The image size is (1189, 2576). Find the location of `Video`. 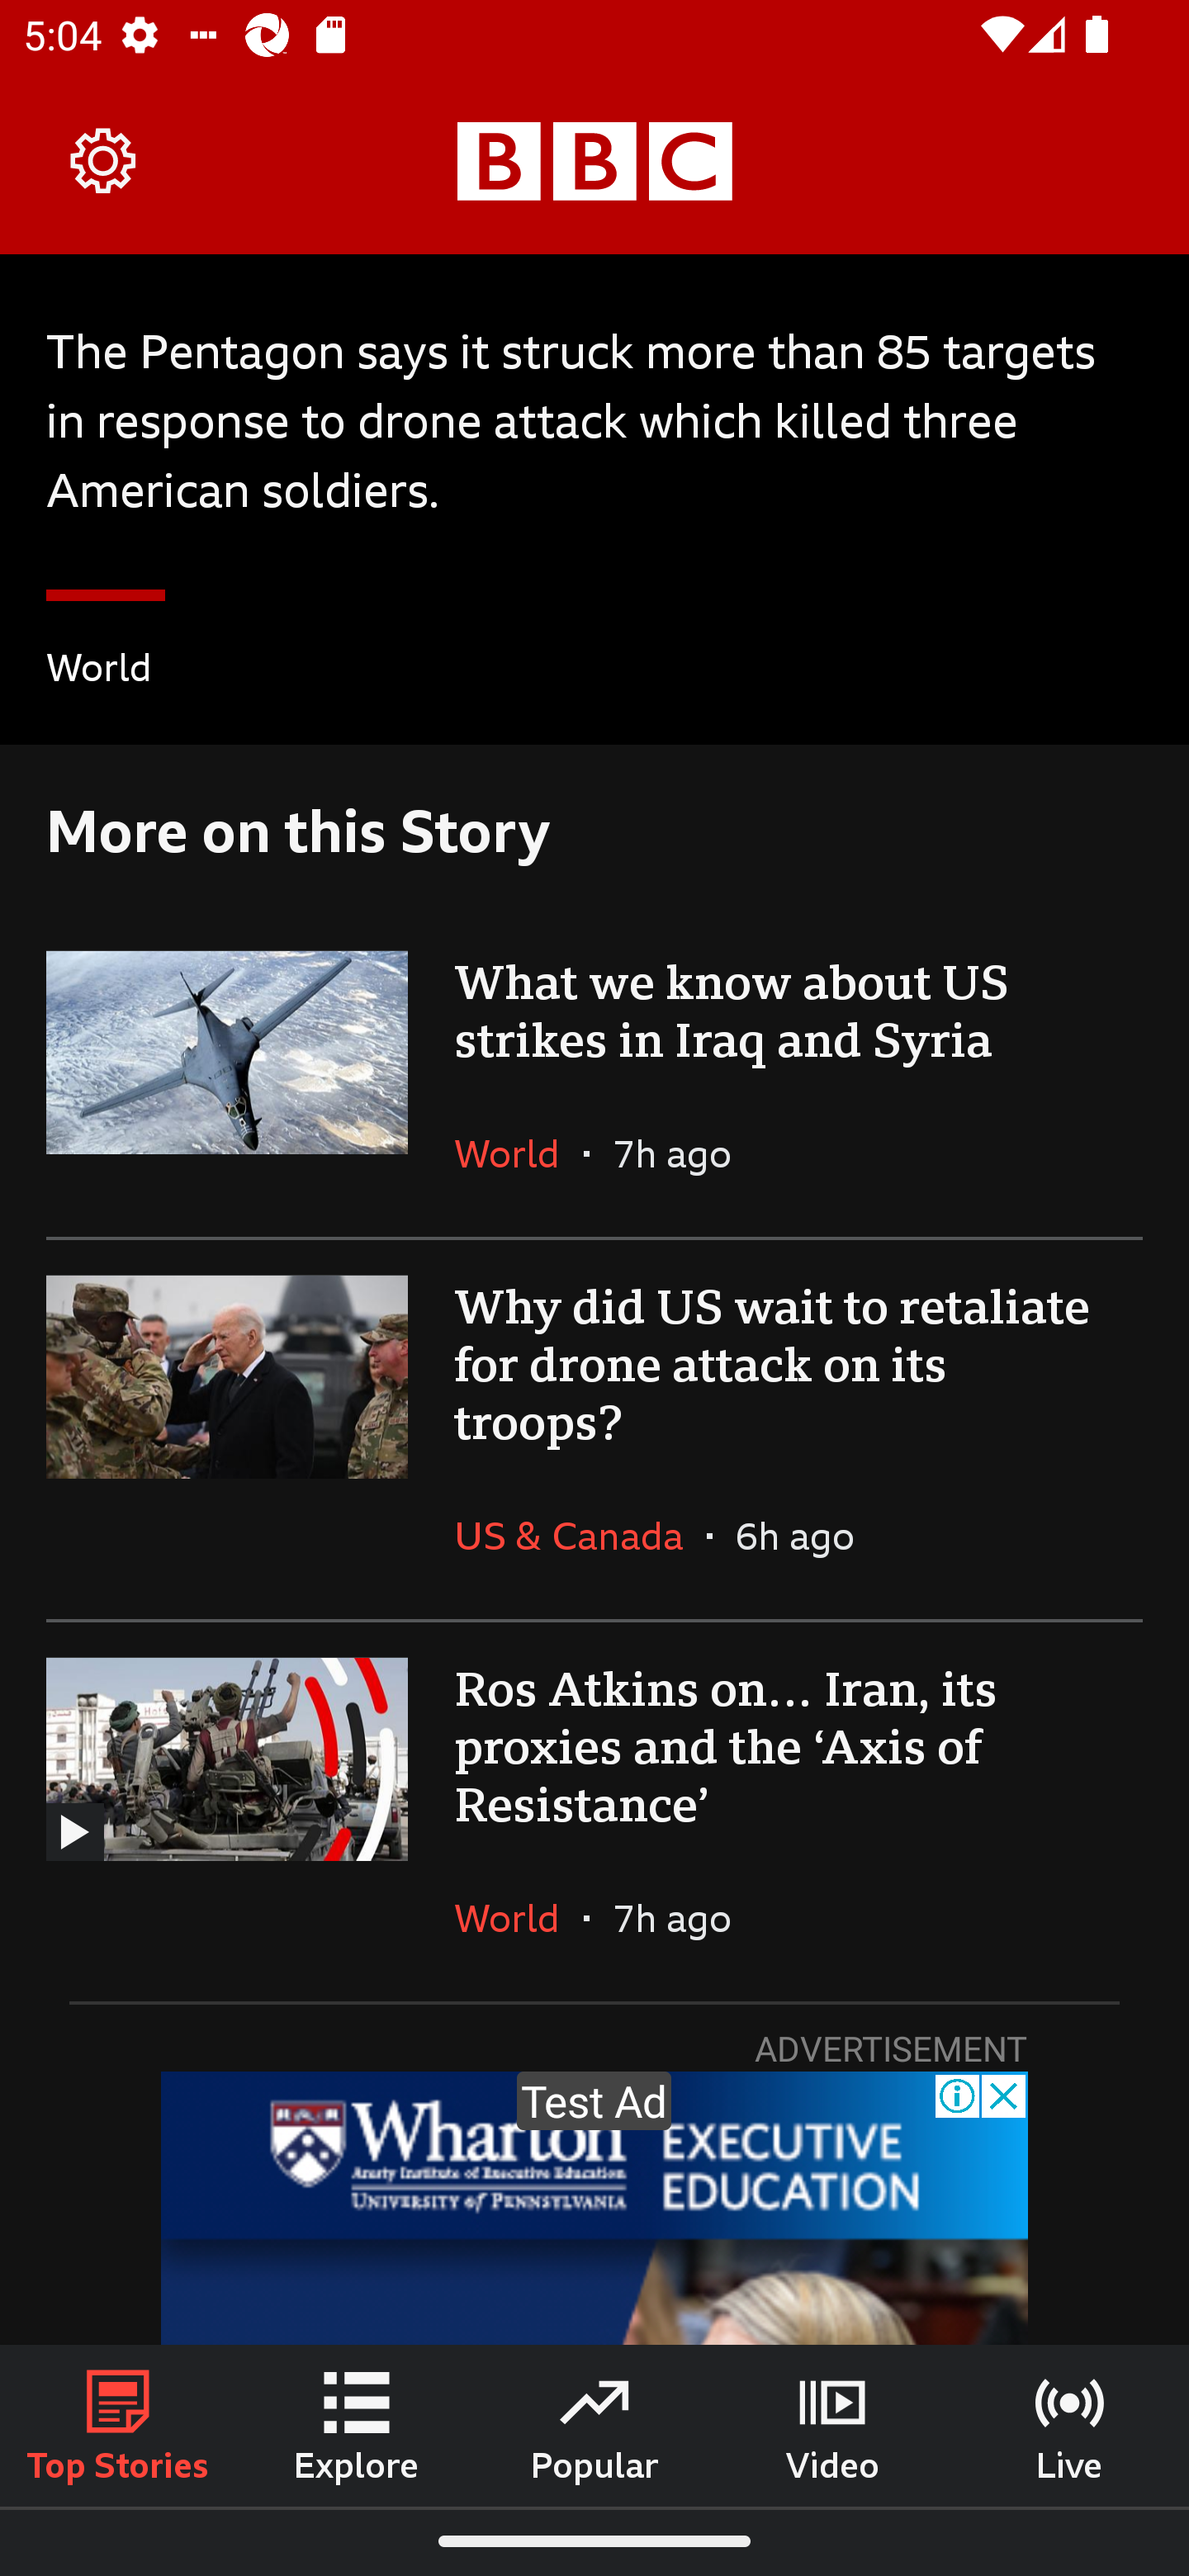

Video is located at coordinates (832, 2425).